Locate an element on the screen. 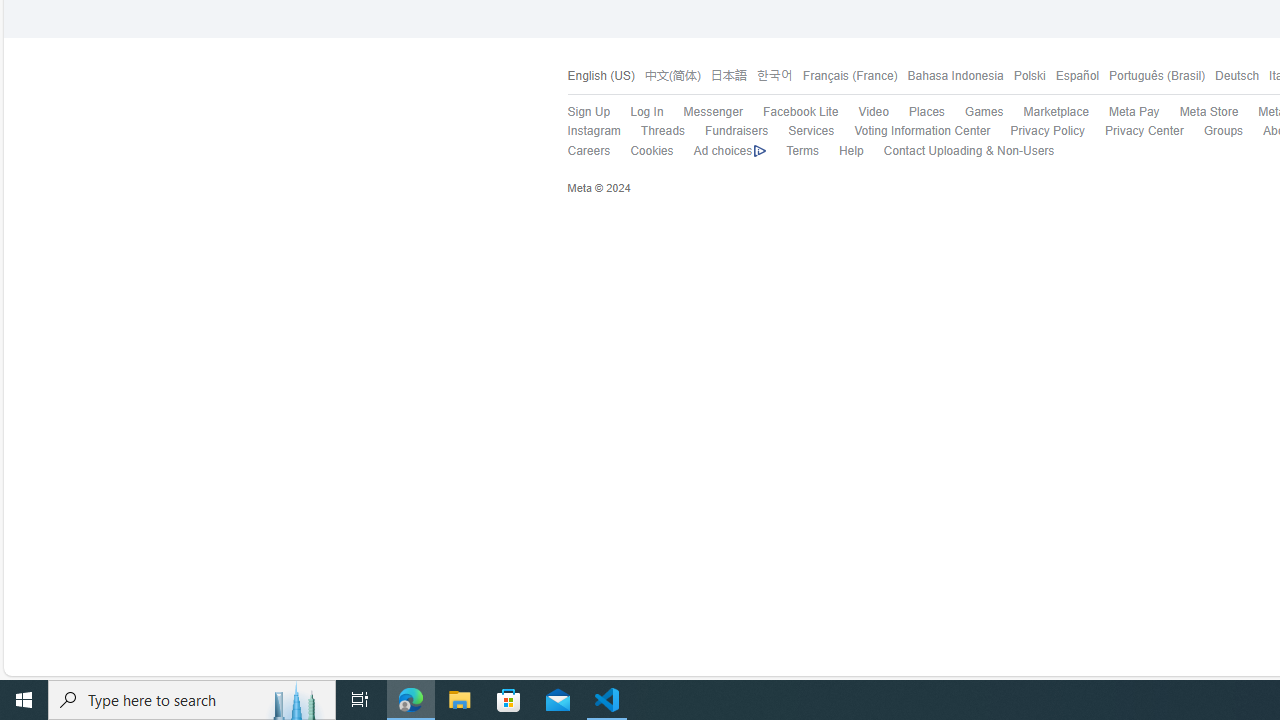 The image size is (1280, 720). Meta Pay is located at coordinates (1134, 112).